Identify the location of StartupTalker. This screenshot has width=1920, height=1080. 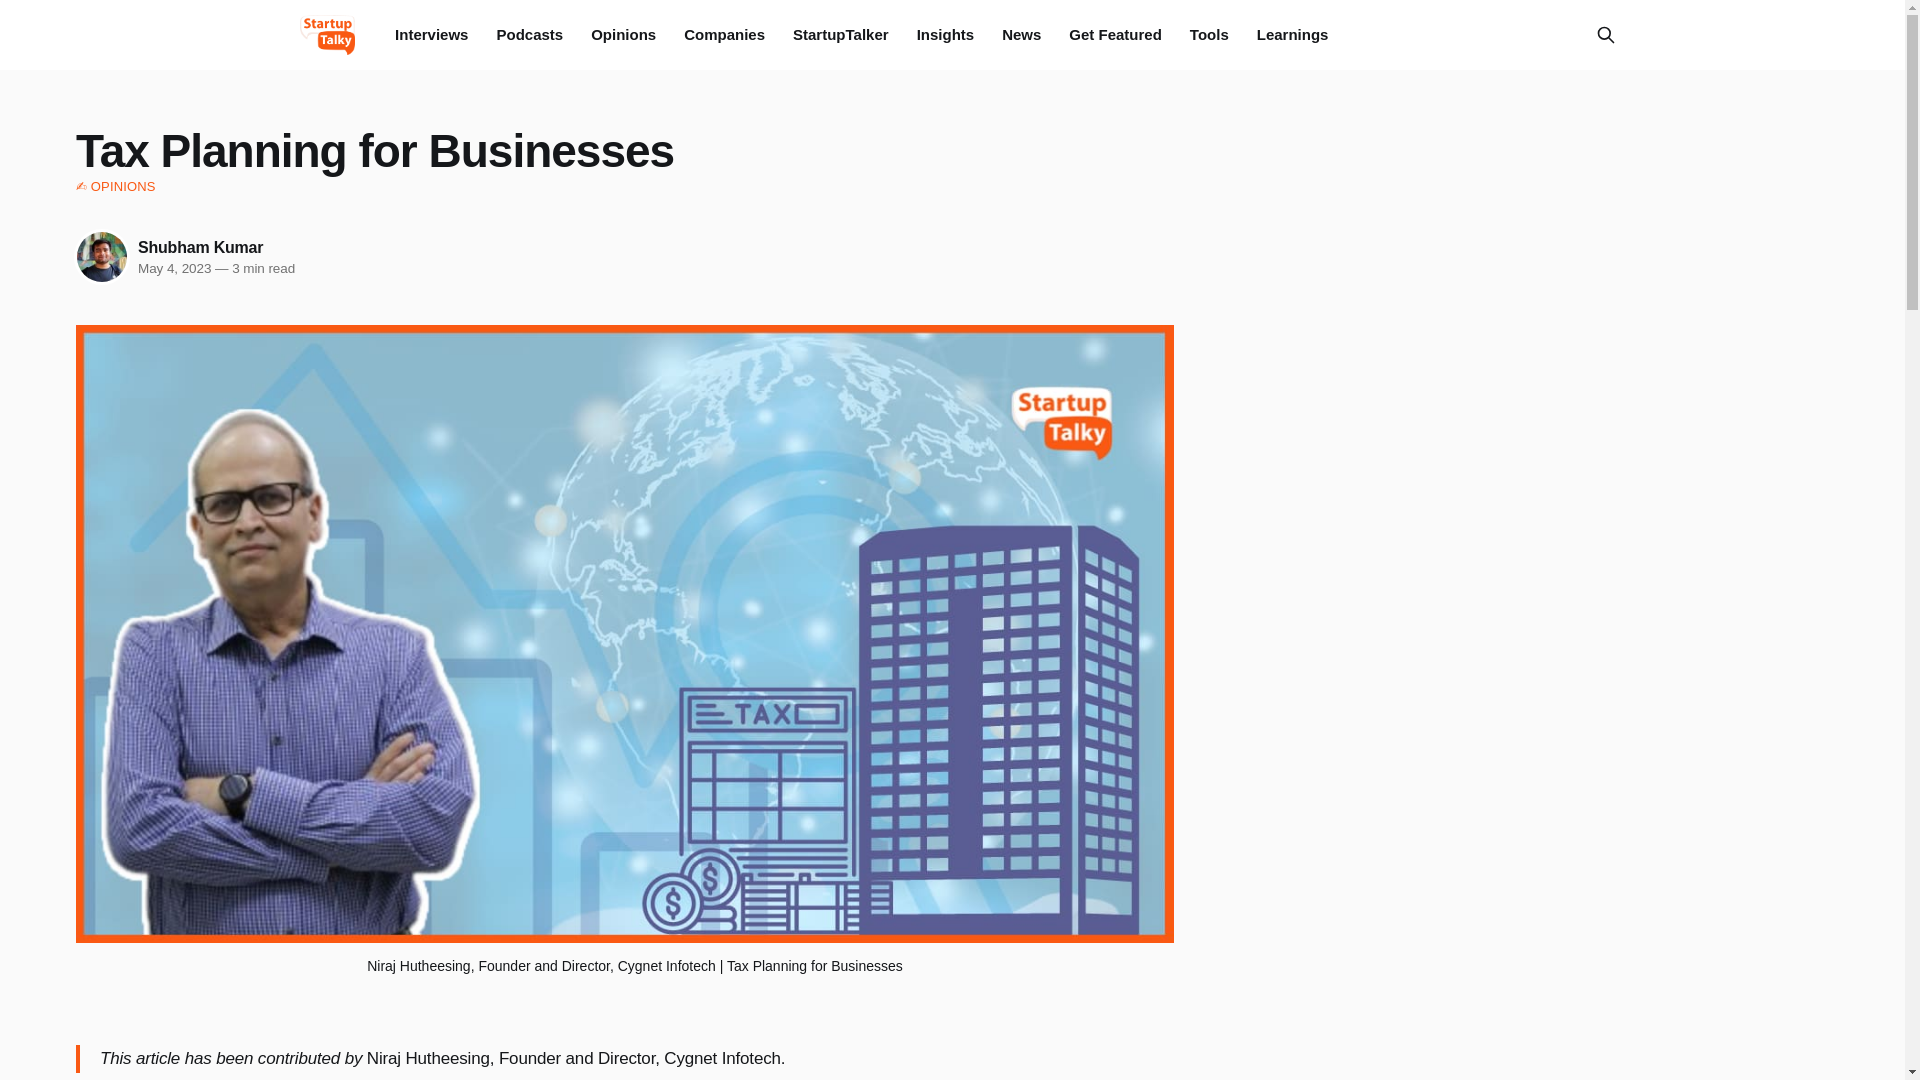
(840, 34).